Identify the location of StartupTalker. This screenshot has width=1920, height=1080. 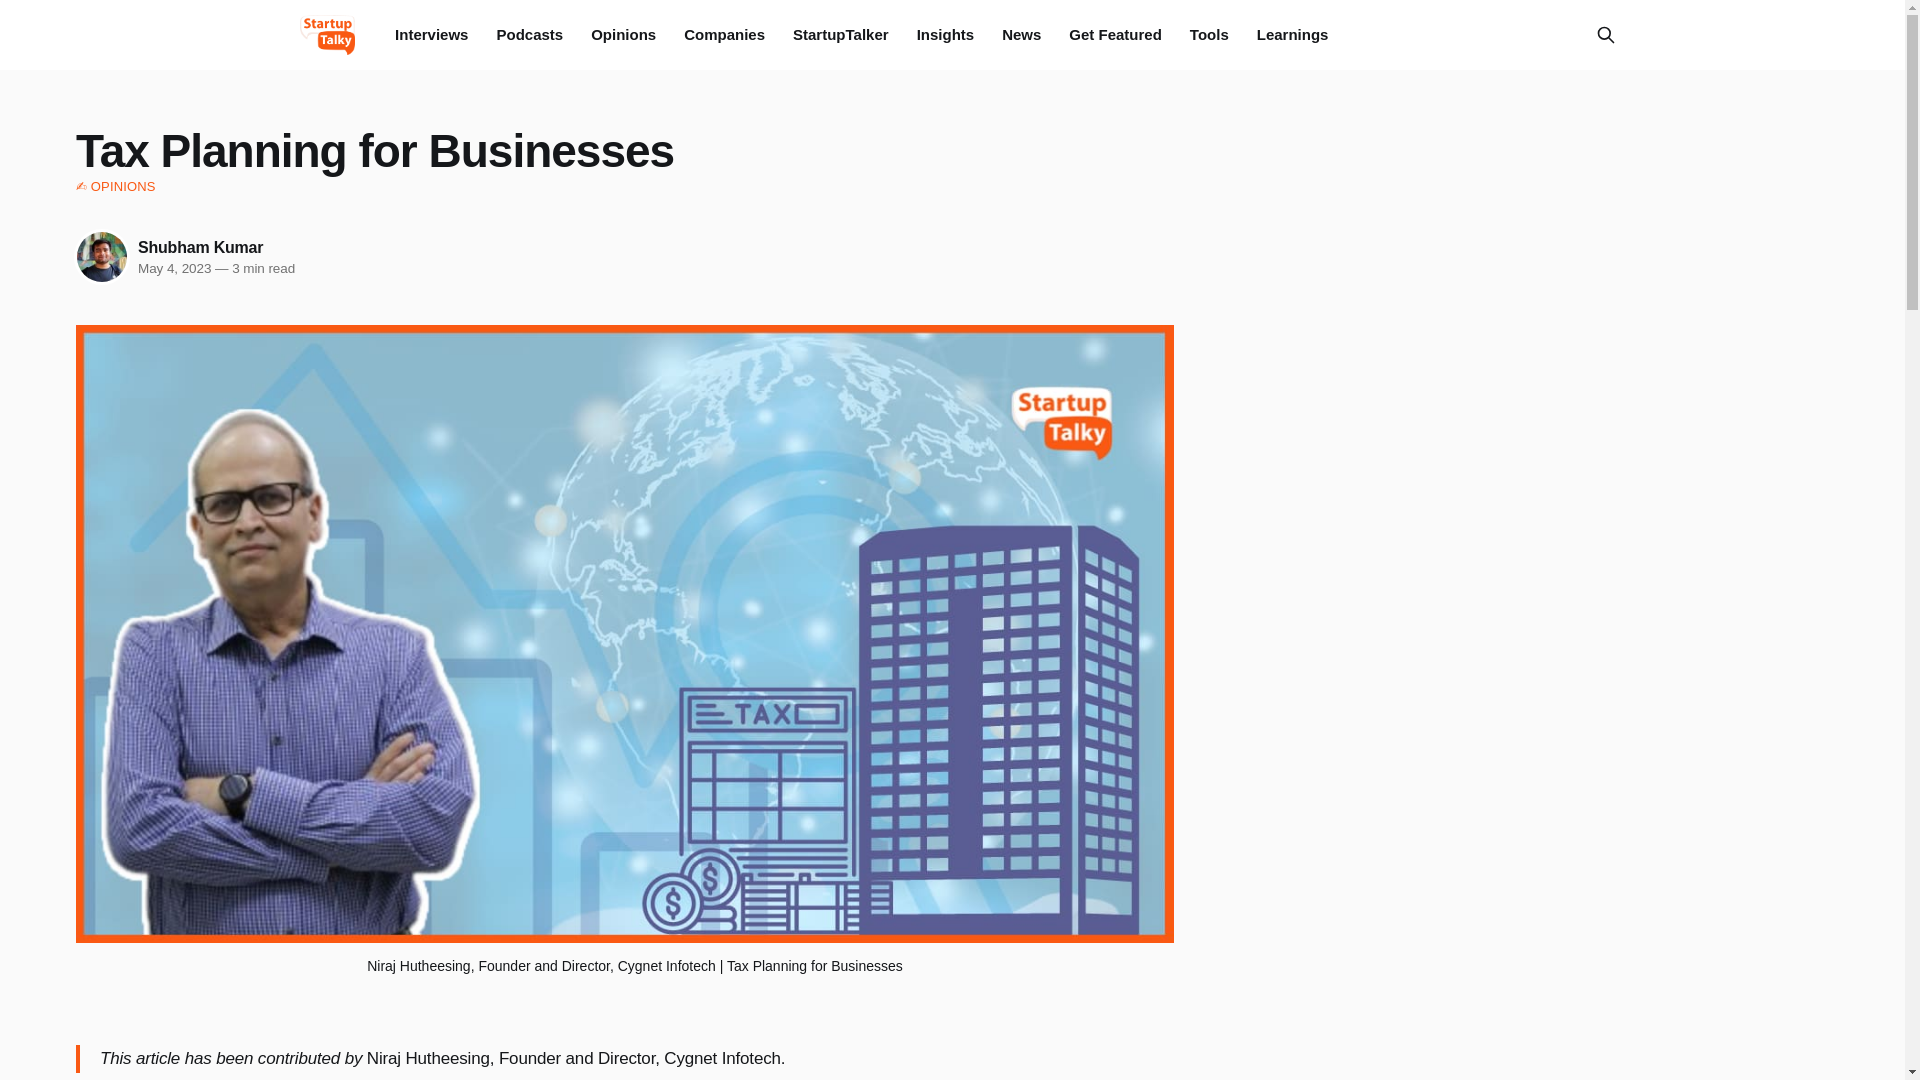
(840, 34).